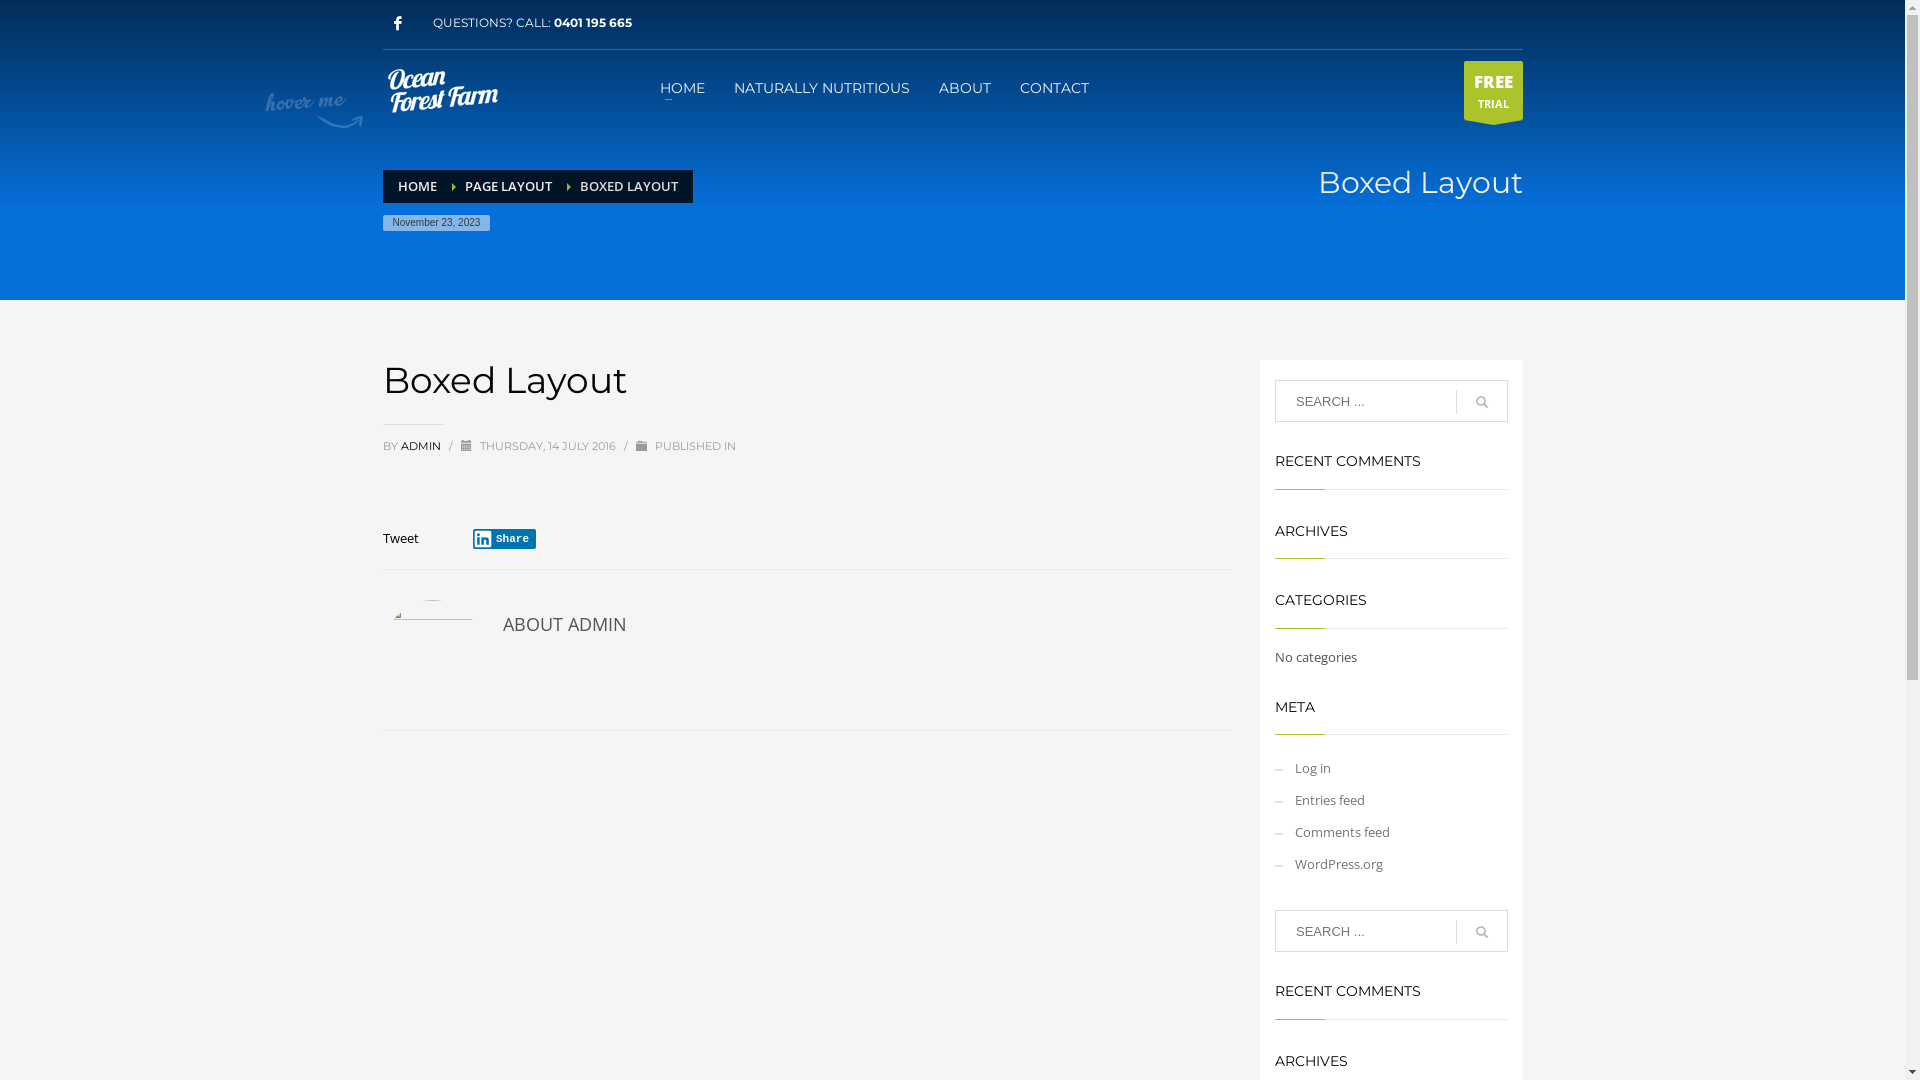 The image size is (1920, 1080). I want to click on Facebook, so click(397, 23).